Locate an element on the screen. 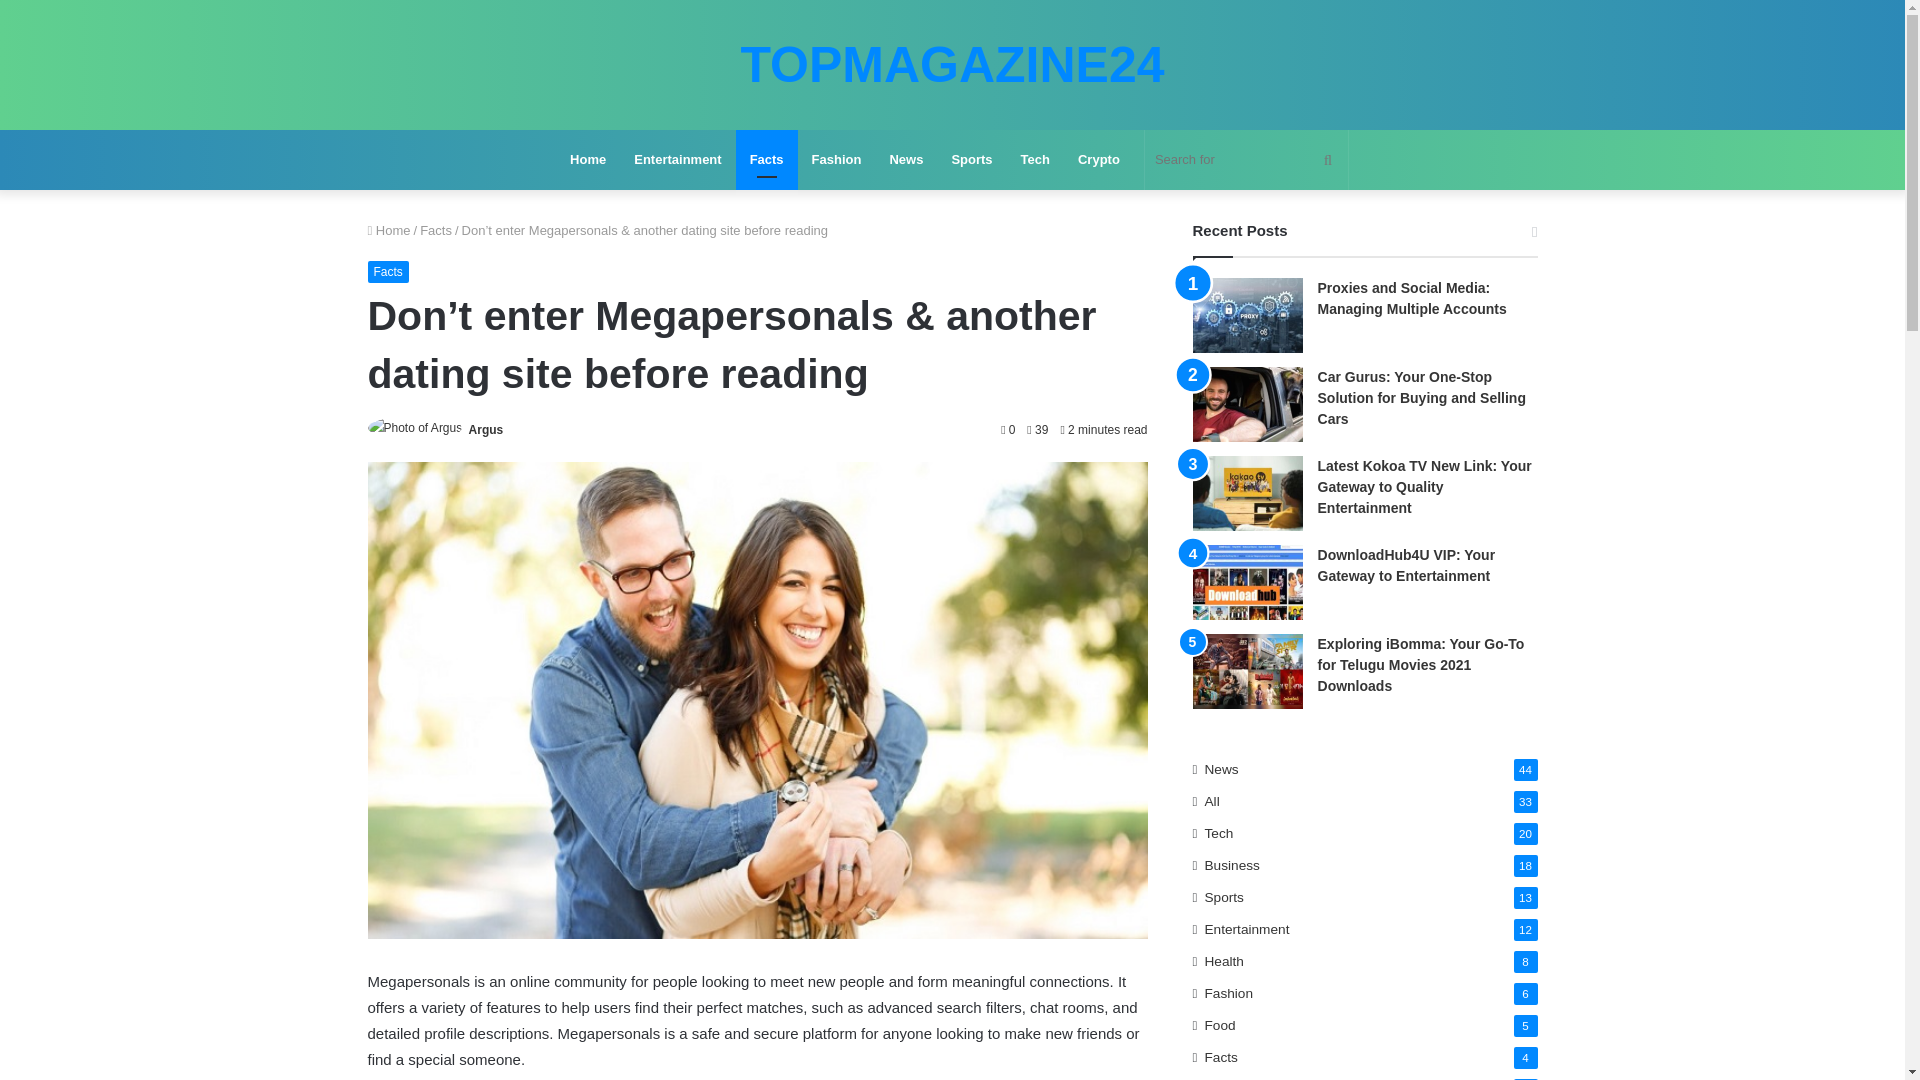 The height and width of the screenshot is (1080, 1920). Home is located at coordinates (588, 160).